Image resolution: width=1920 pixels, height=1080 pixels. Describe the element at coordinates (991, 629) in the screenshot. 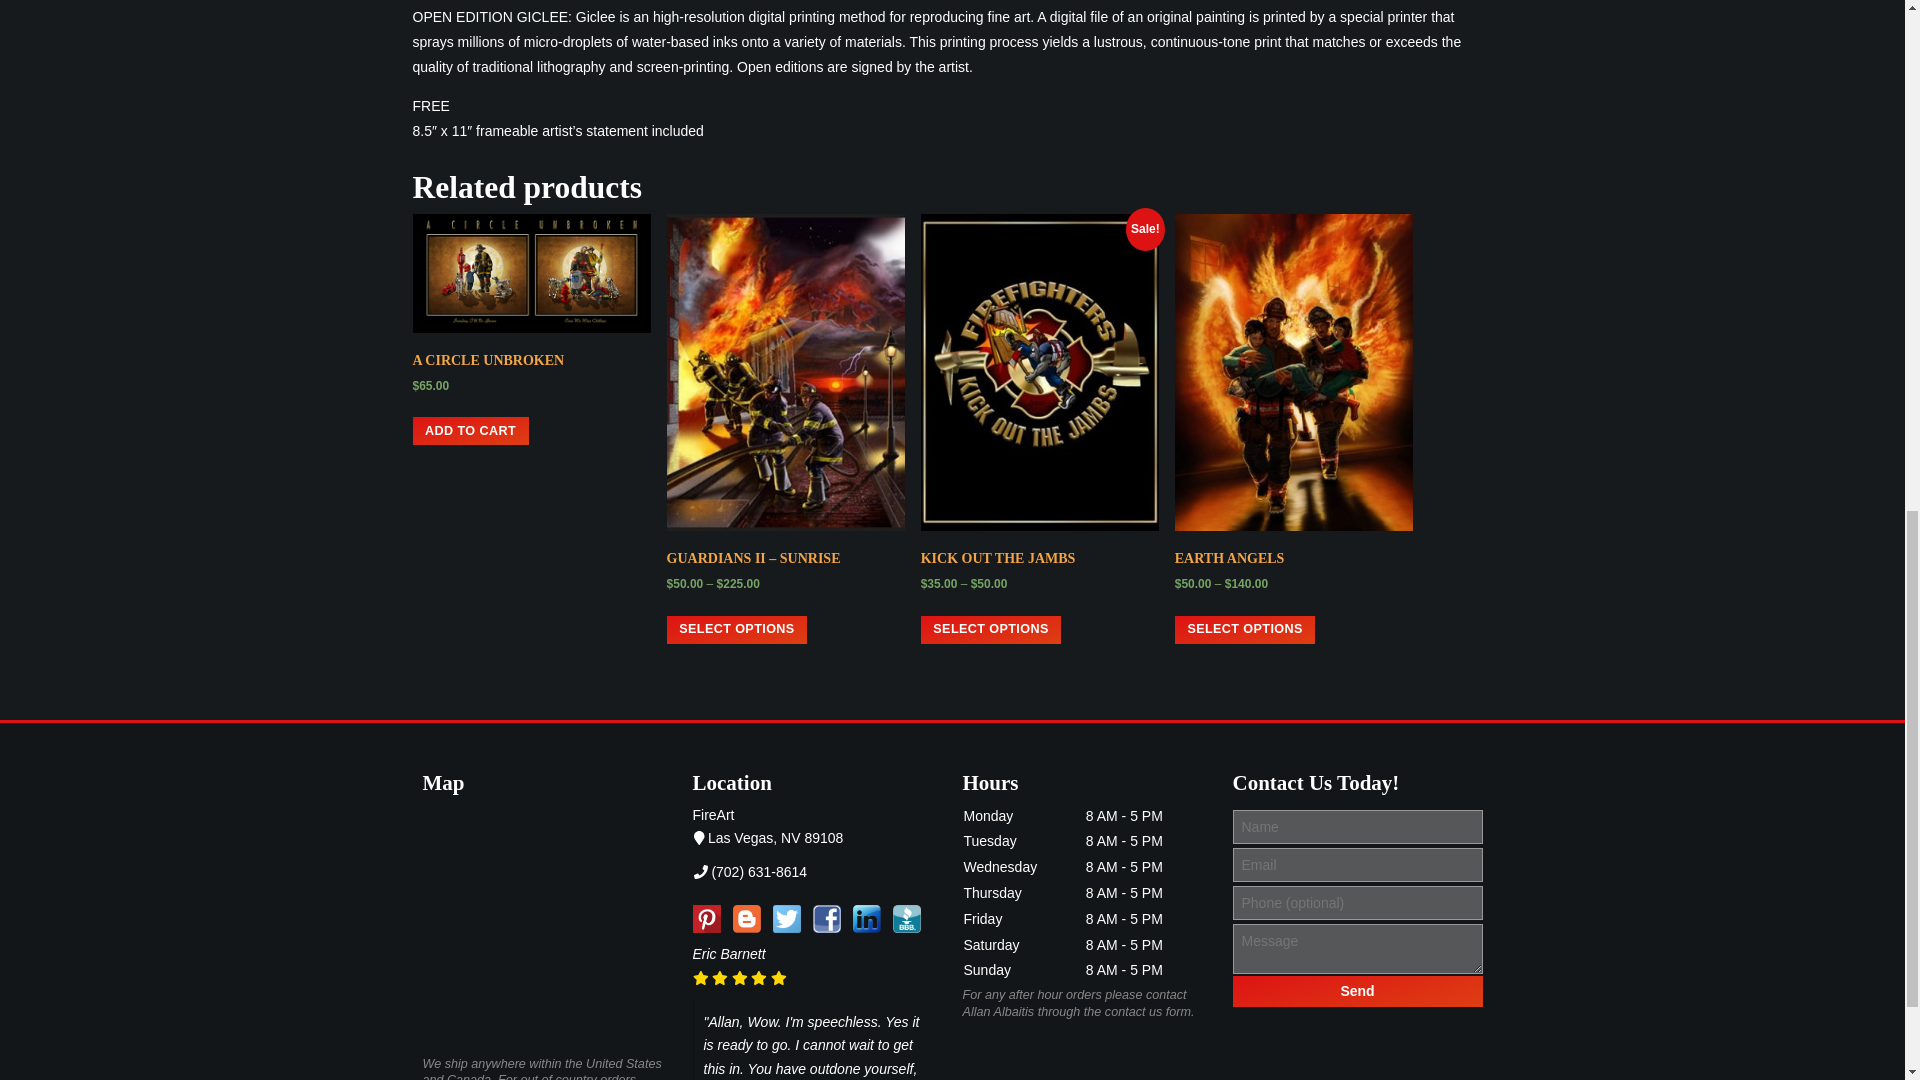

I see `SELECT OPTIONS` at that location.